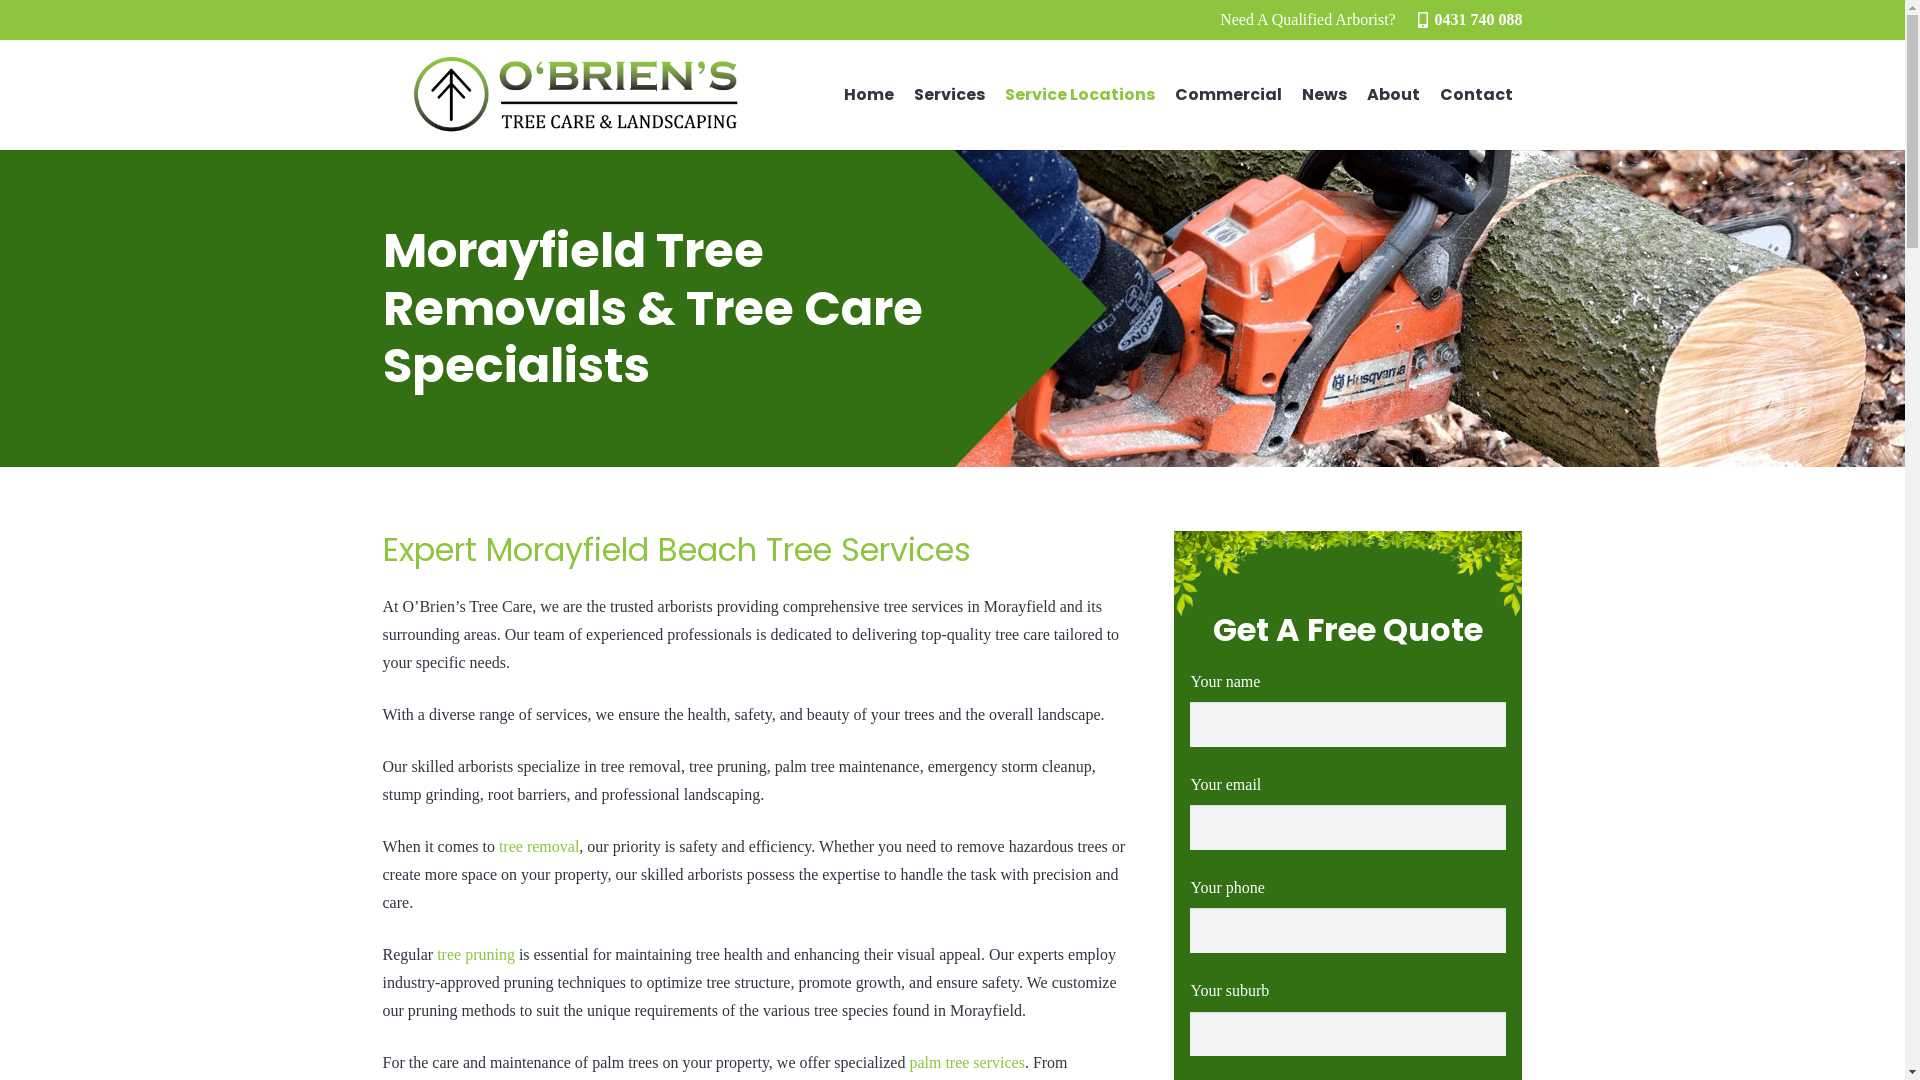  What do you see at coordinates (949, 95) in the screenshot?
I see `Services` at bounding box center [949, 95].